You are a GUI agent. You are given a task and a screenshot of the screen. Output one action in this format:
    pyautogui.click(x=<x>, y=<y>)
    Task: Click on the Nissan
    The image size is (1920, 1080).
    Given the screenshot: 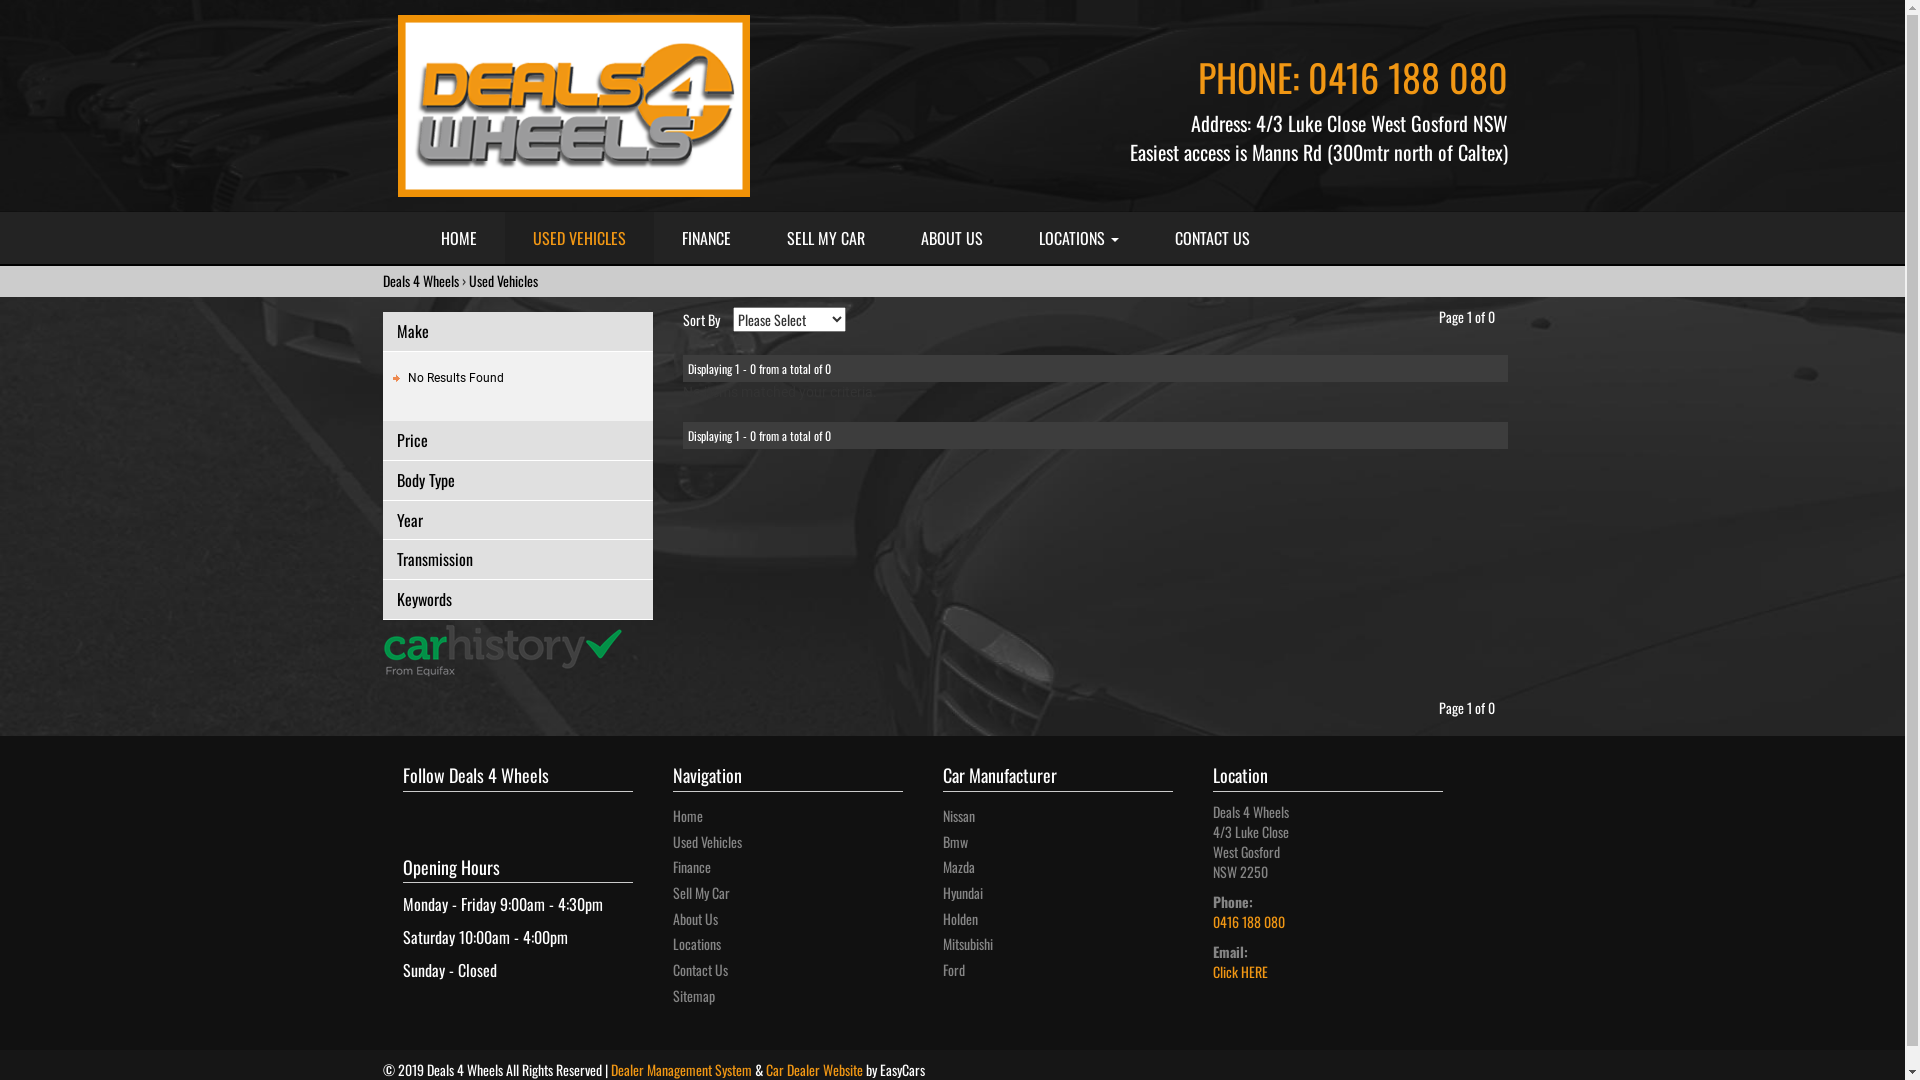 What is the action you would take?
    pyautogui.click(x=958, y=816)
    